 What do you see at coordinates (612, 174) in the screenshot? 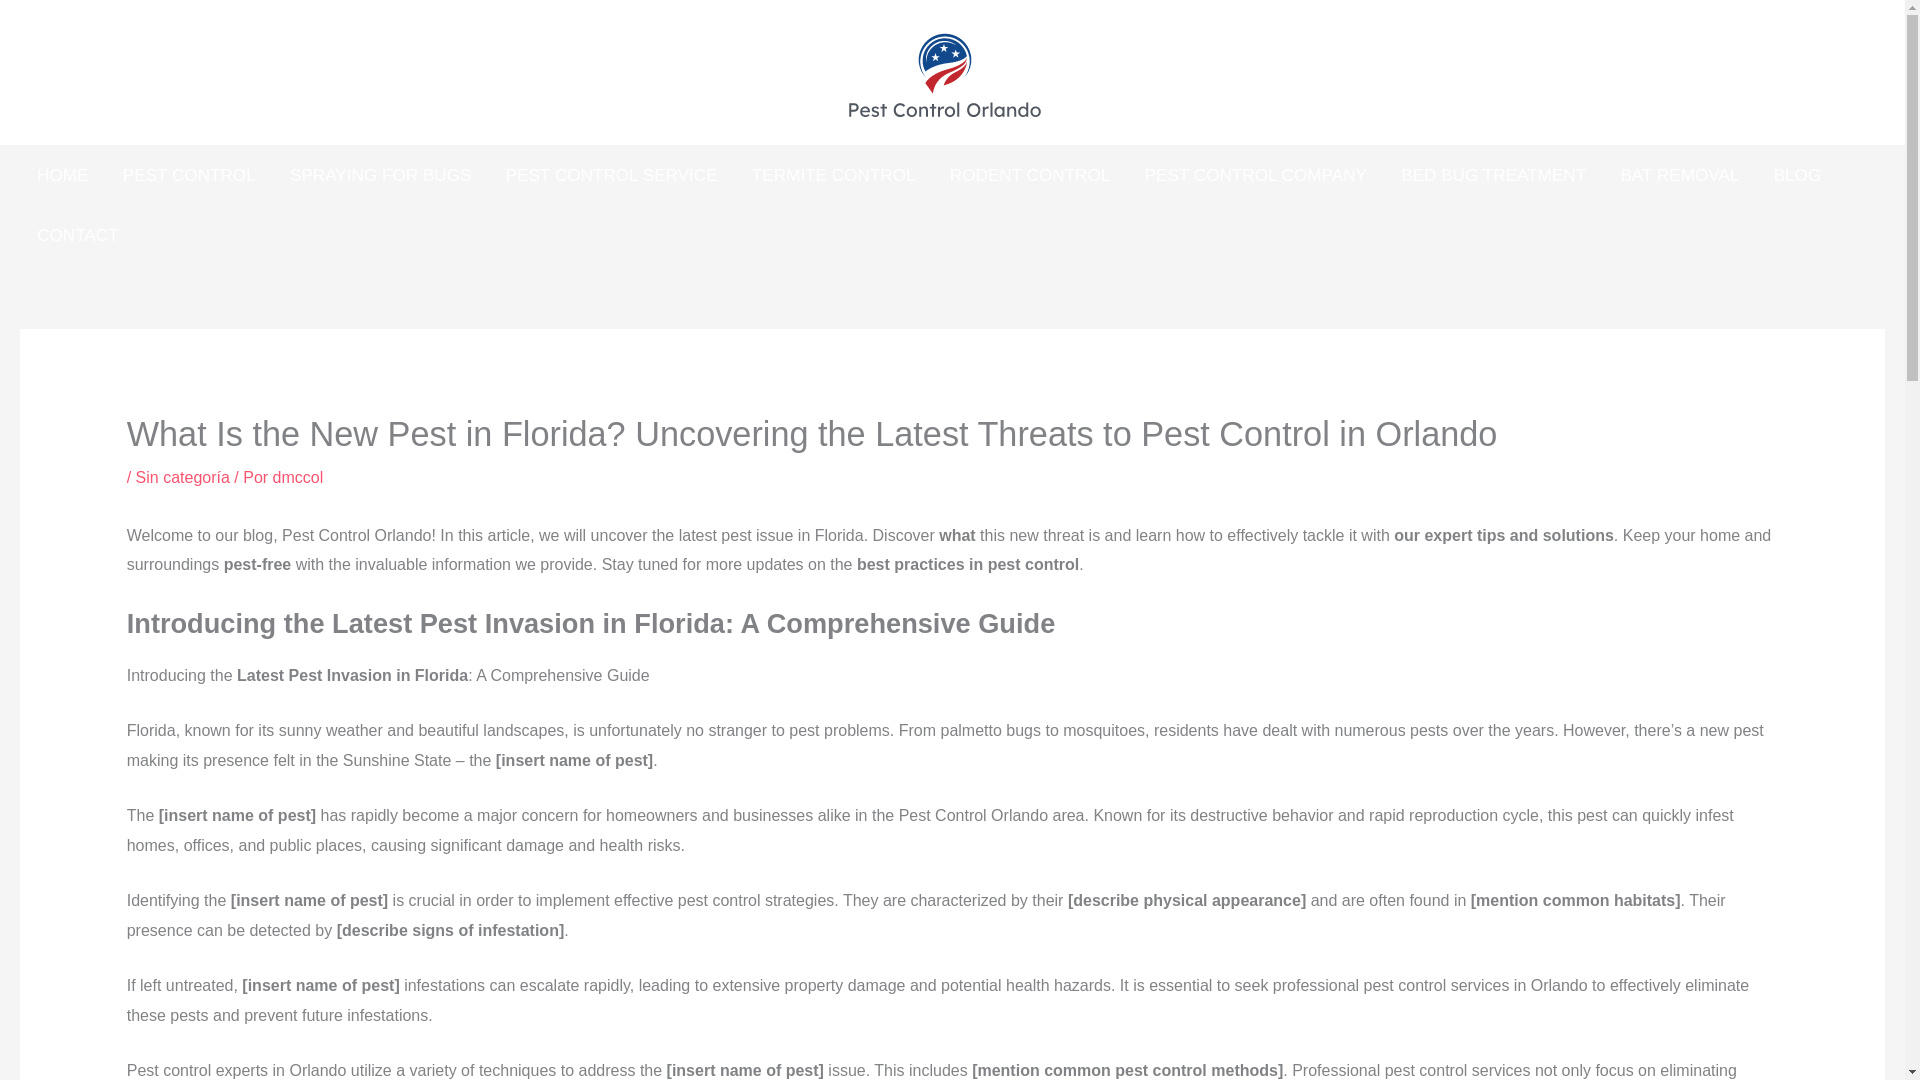
I see `PEST CONTROL SERVICE` at bounding box center [612, 174].